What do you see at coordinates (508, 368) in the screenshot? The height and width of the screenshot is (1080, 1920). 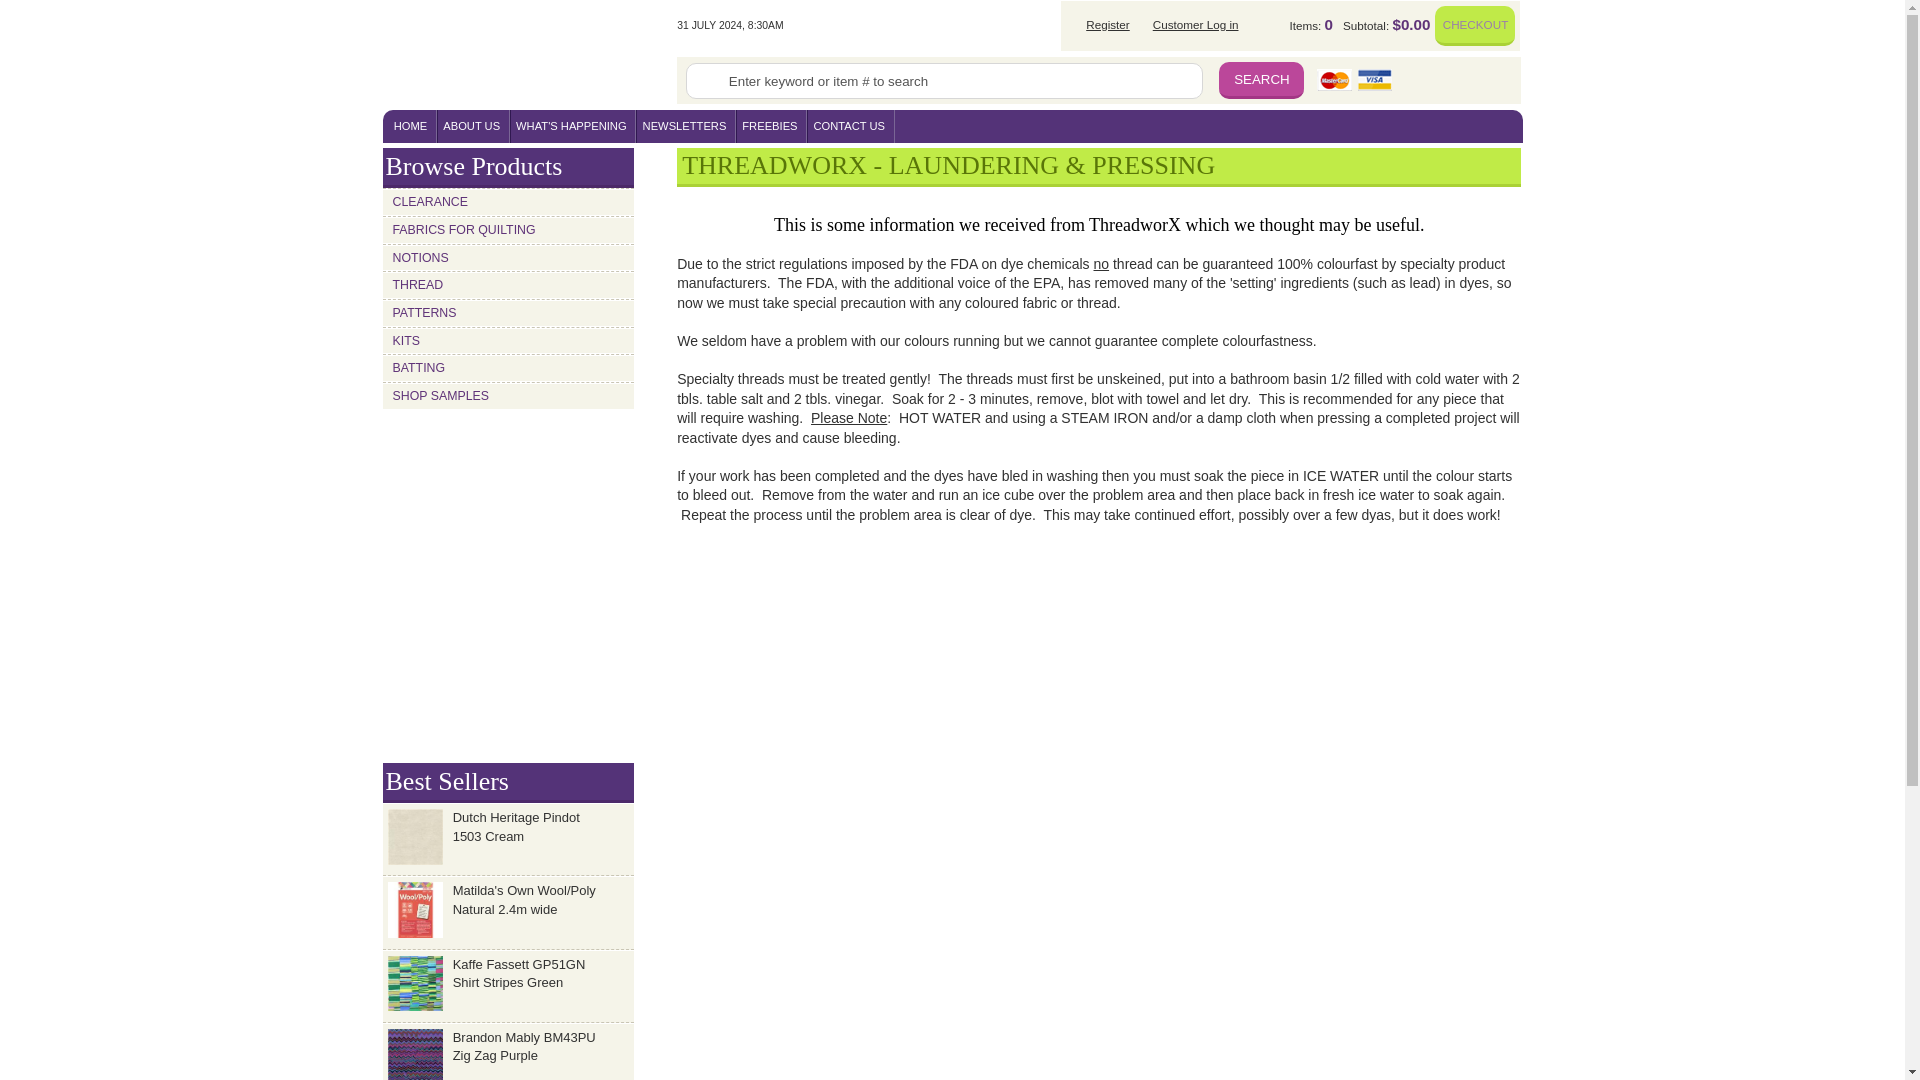 I see `BATTING` at bounding box center [508, 368].